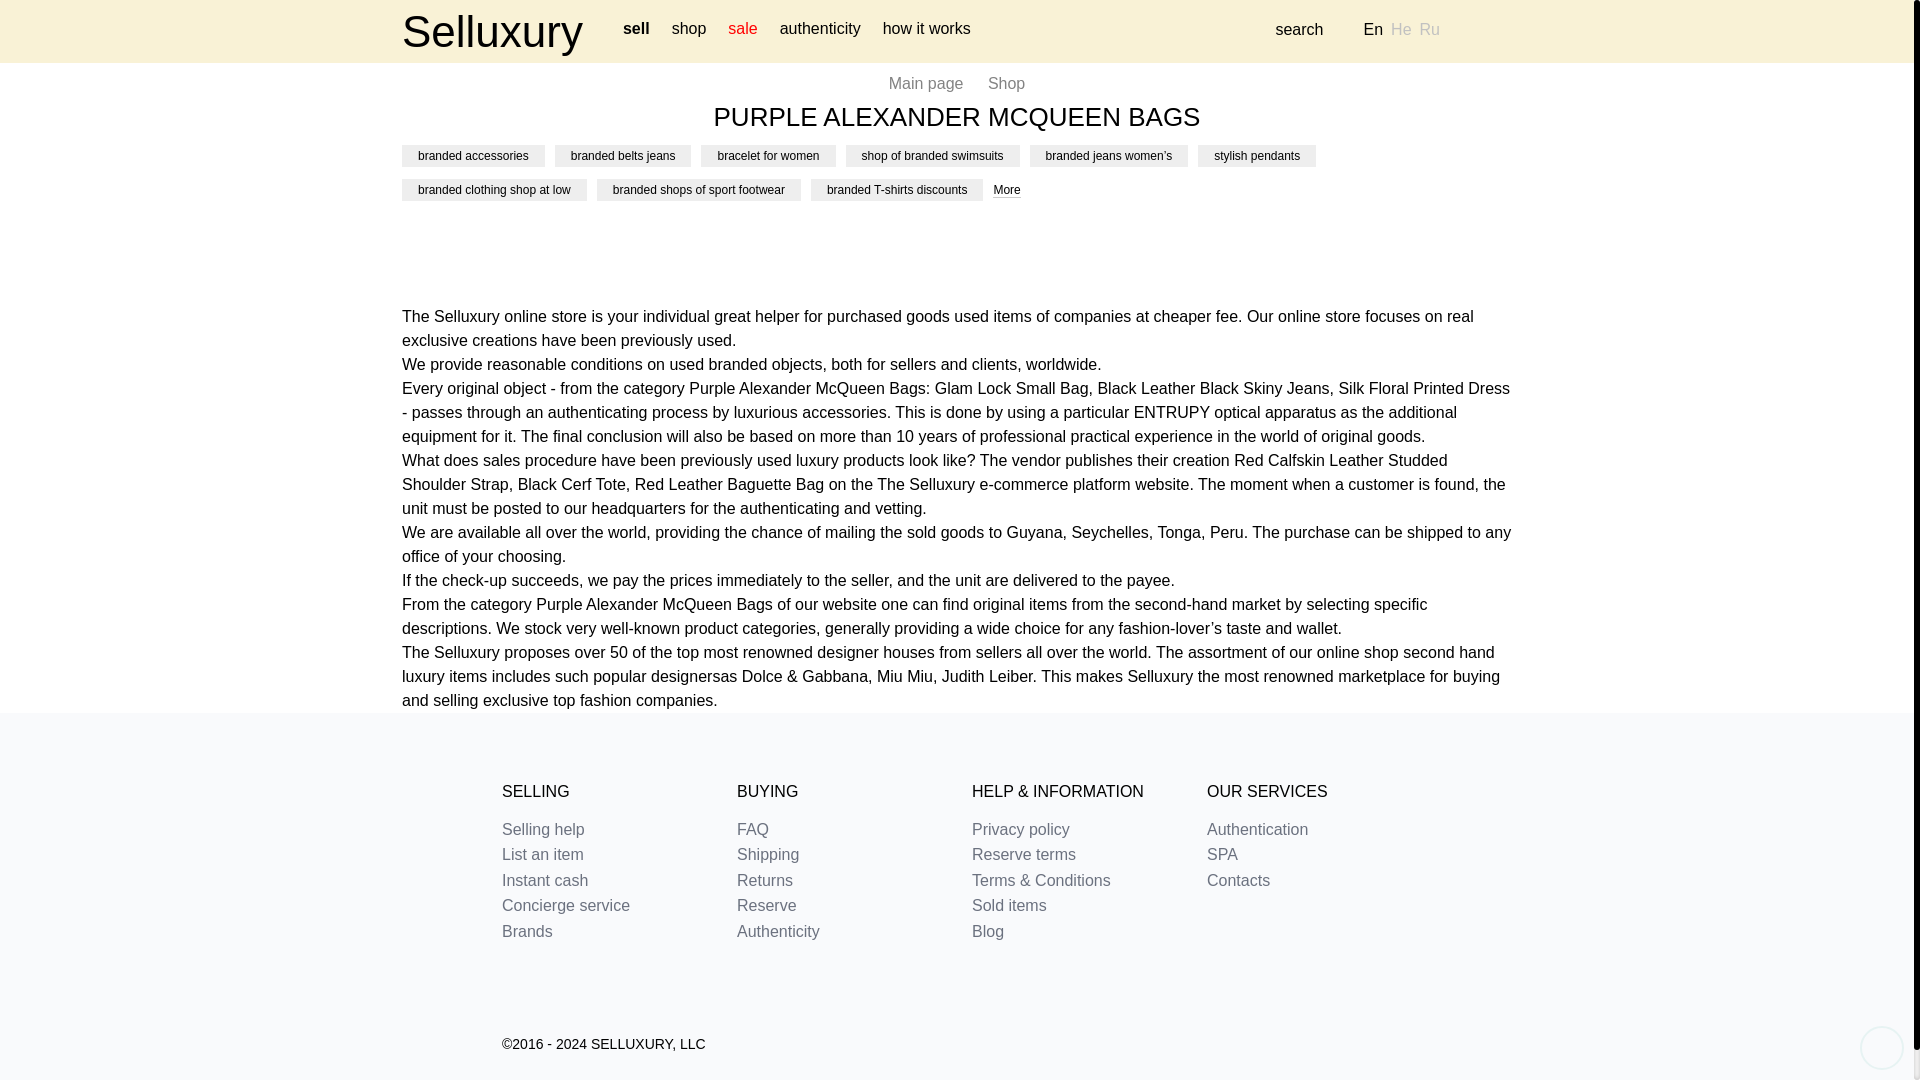 The width and height of the screenshot is (1920, 1080). What do you see at coordinates (1430, 32) in the screenshot?
I see `Ru` at bounding box center [1430, 32].